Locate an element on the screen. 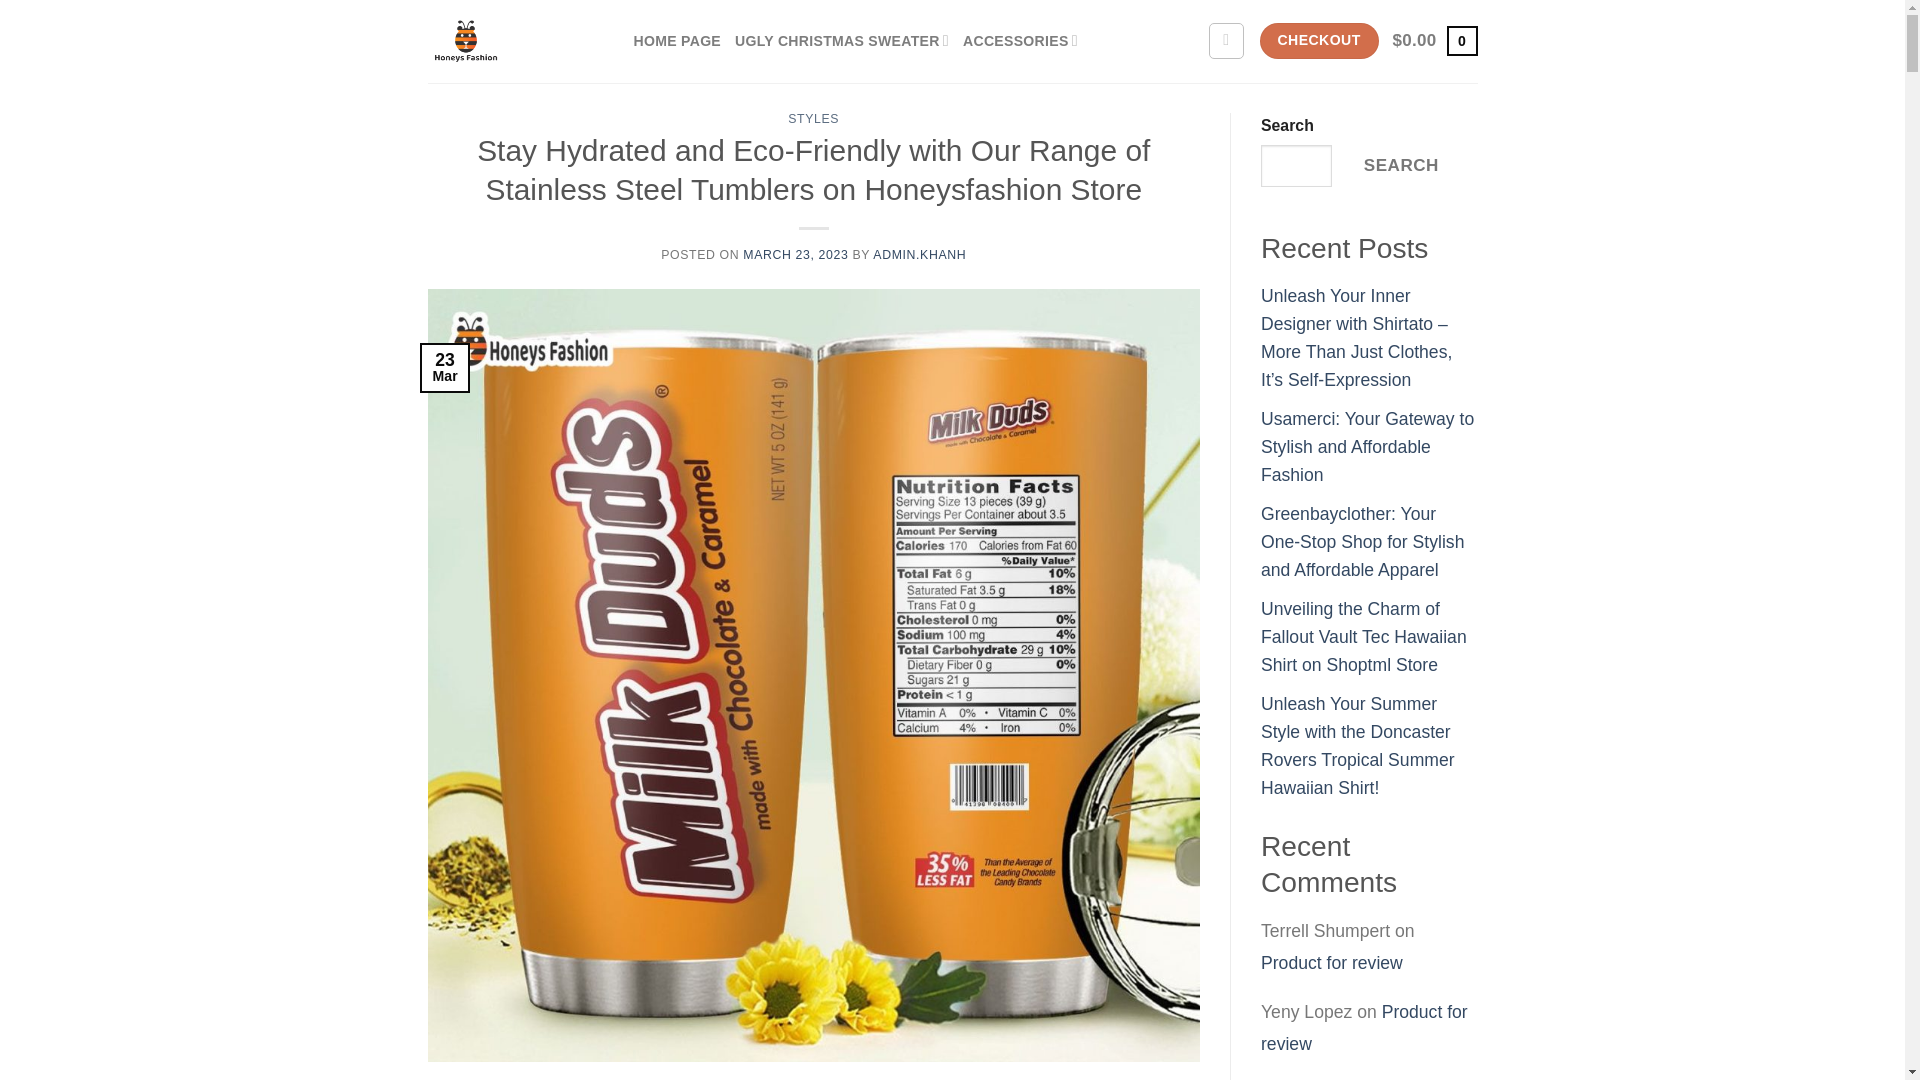  ACCESSORIES is located at coordinates (1020, 41).